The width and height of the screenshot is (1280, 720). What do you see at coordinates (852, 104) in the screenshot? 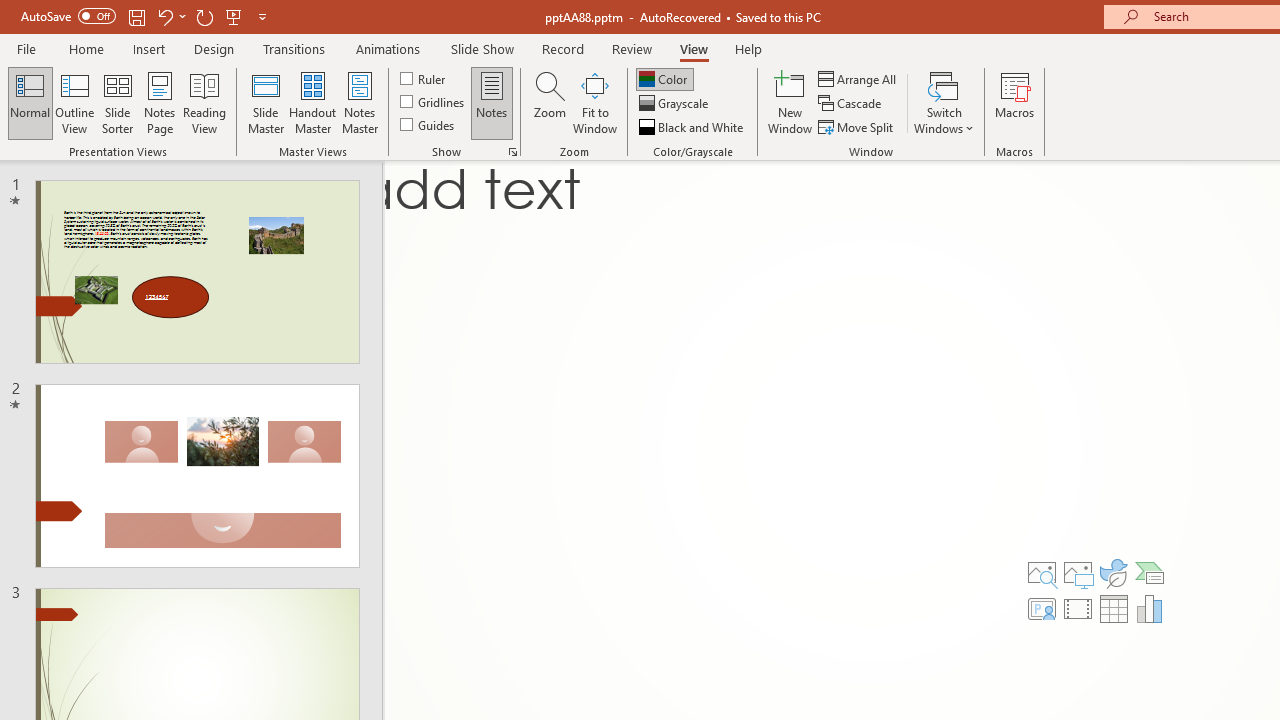
I see `Cascade` at bounding box center [852, 104].